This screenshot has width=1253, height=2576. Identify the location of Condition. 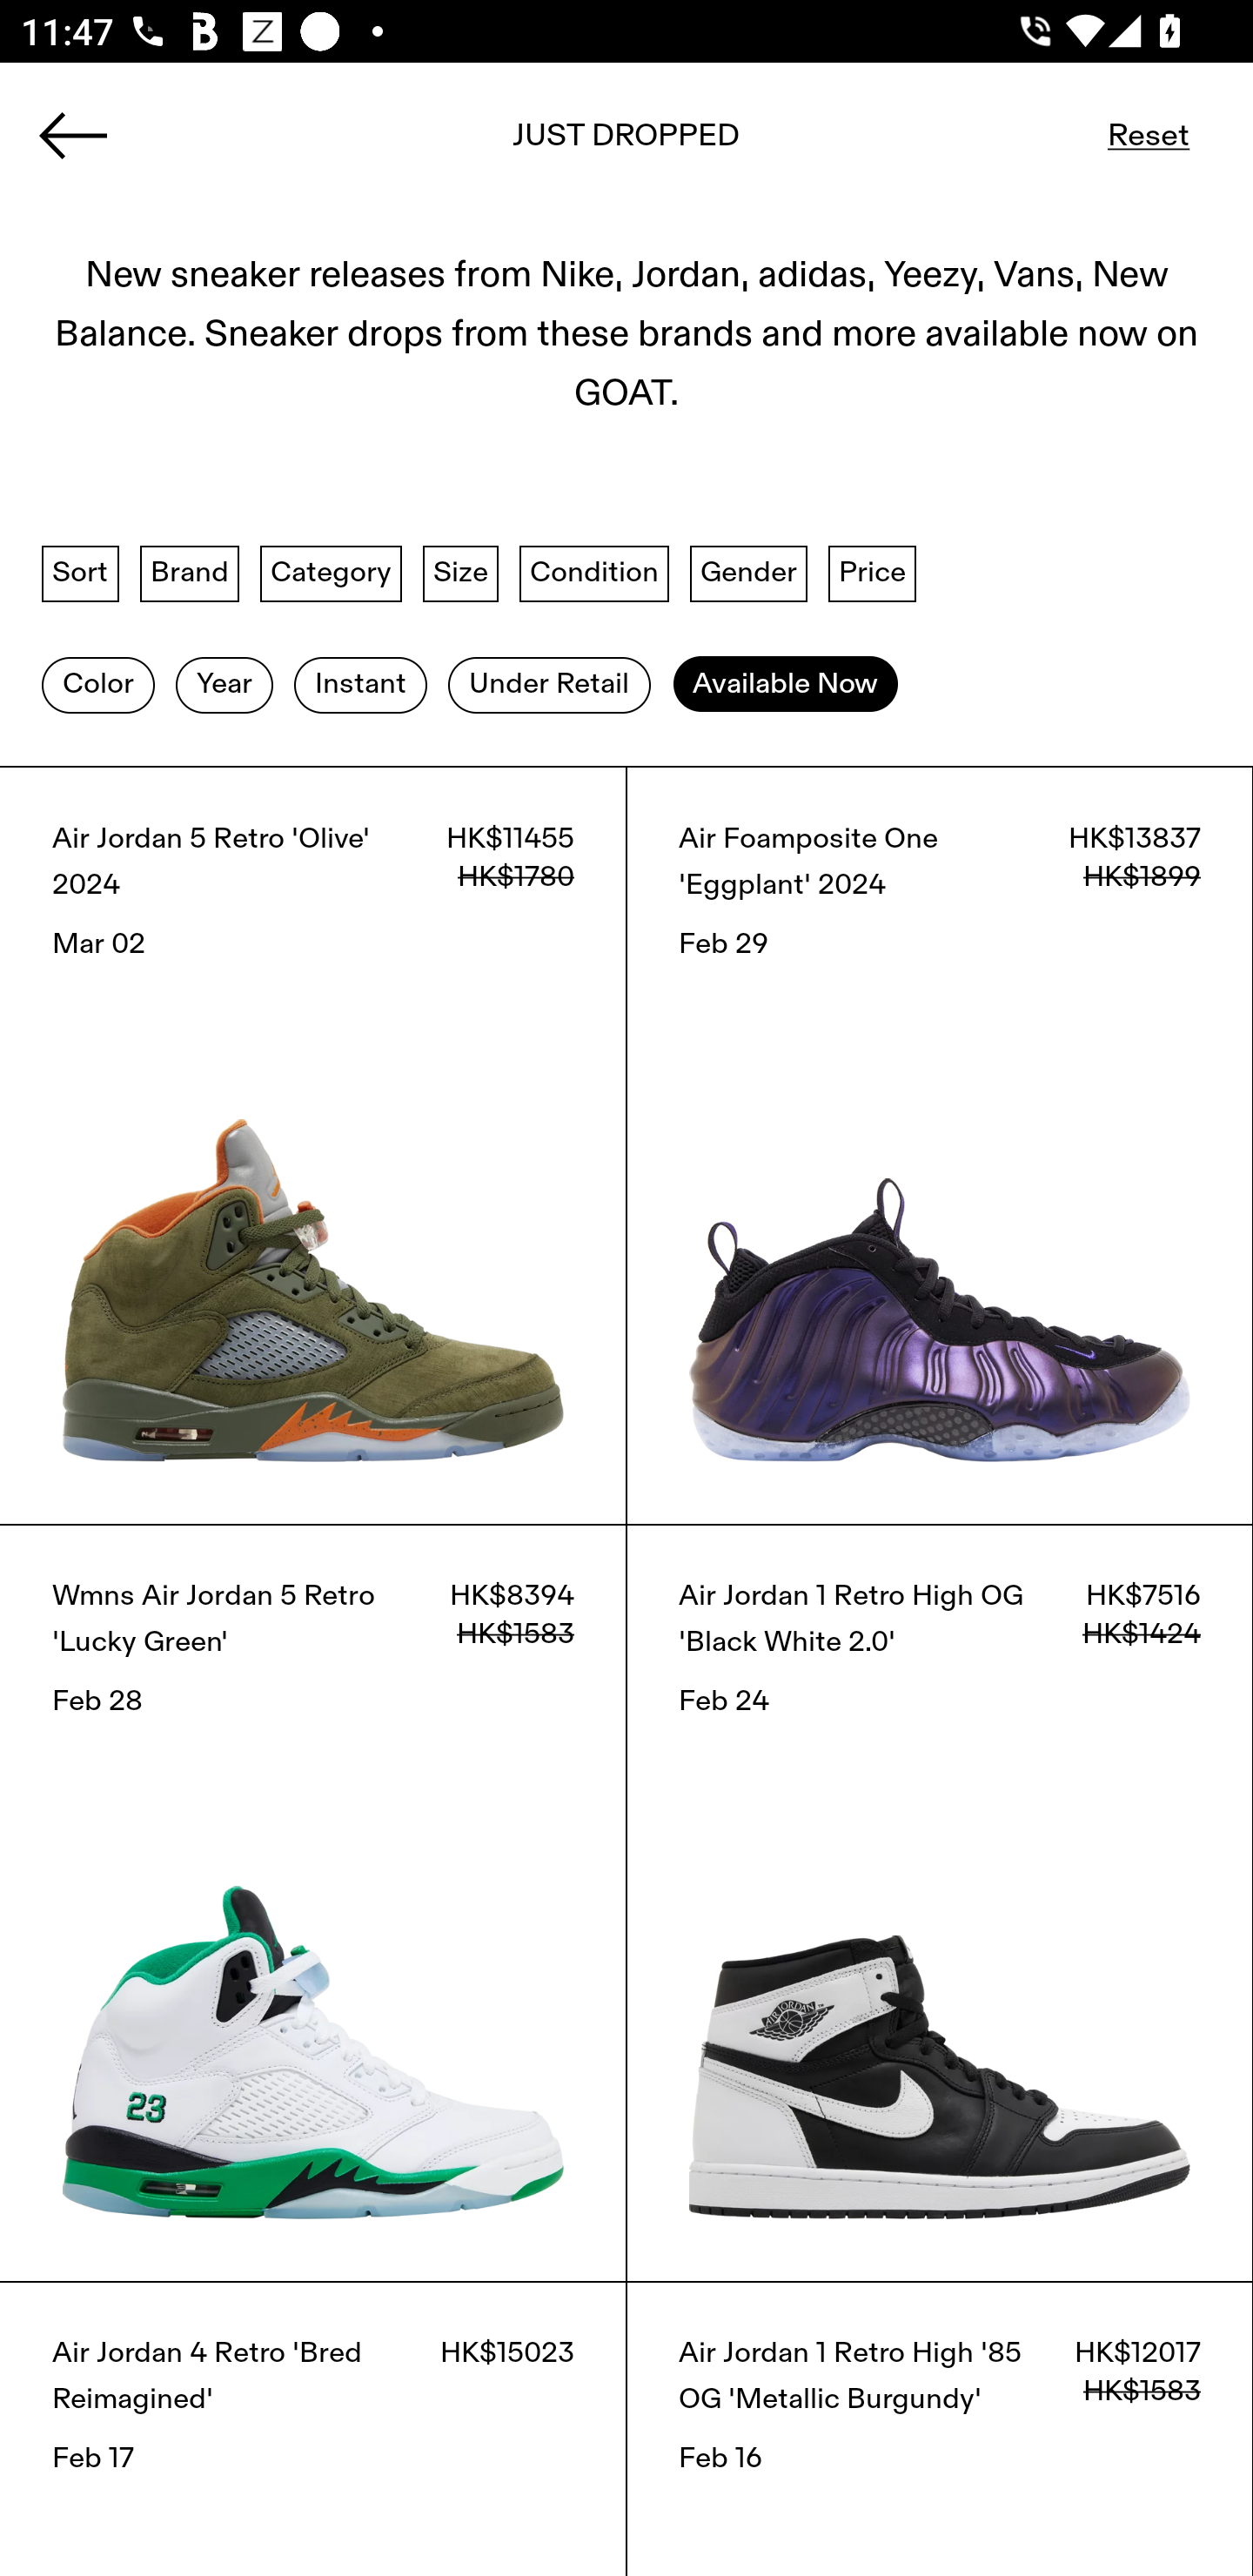
(593, 573).